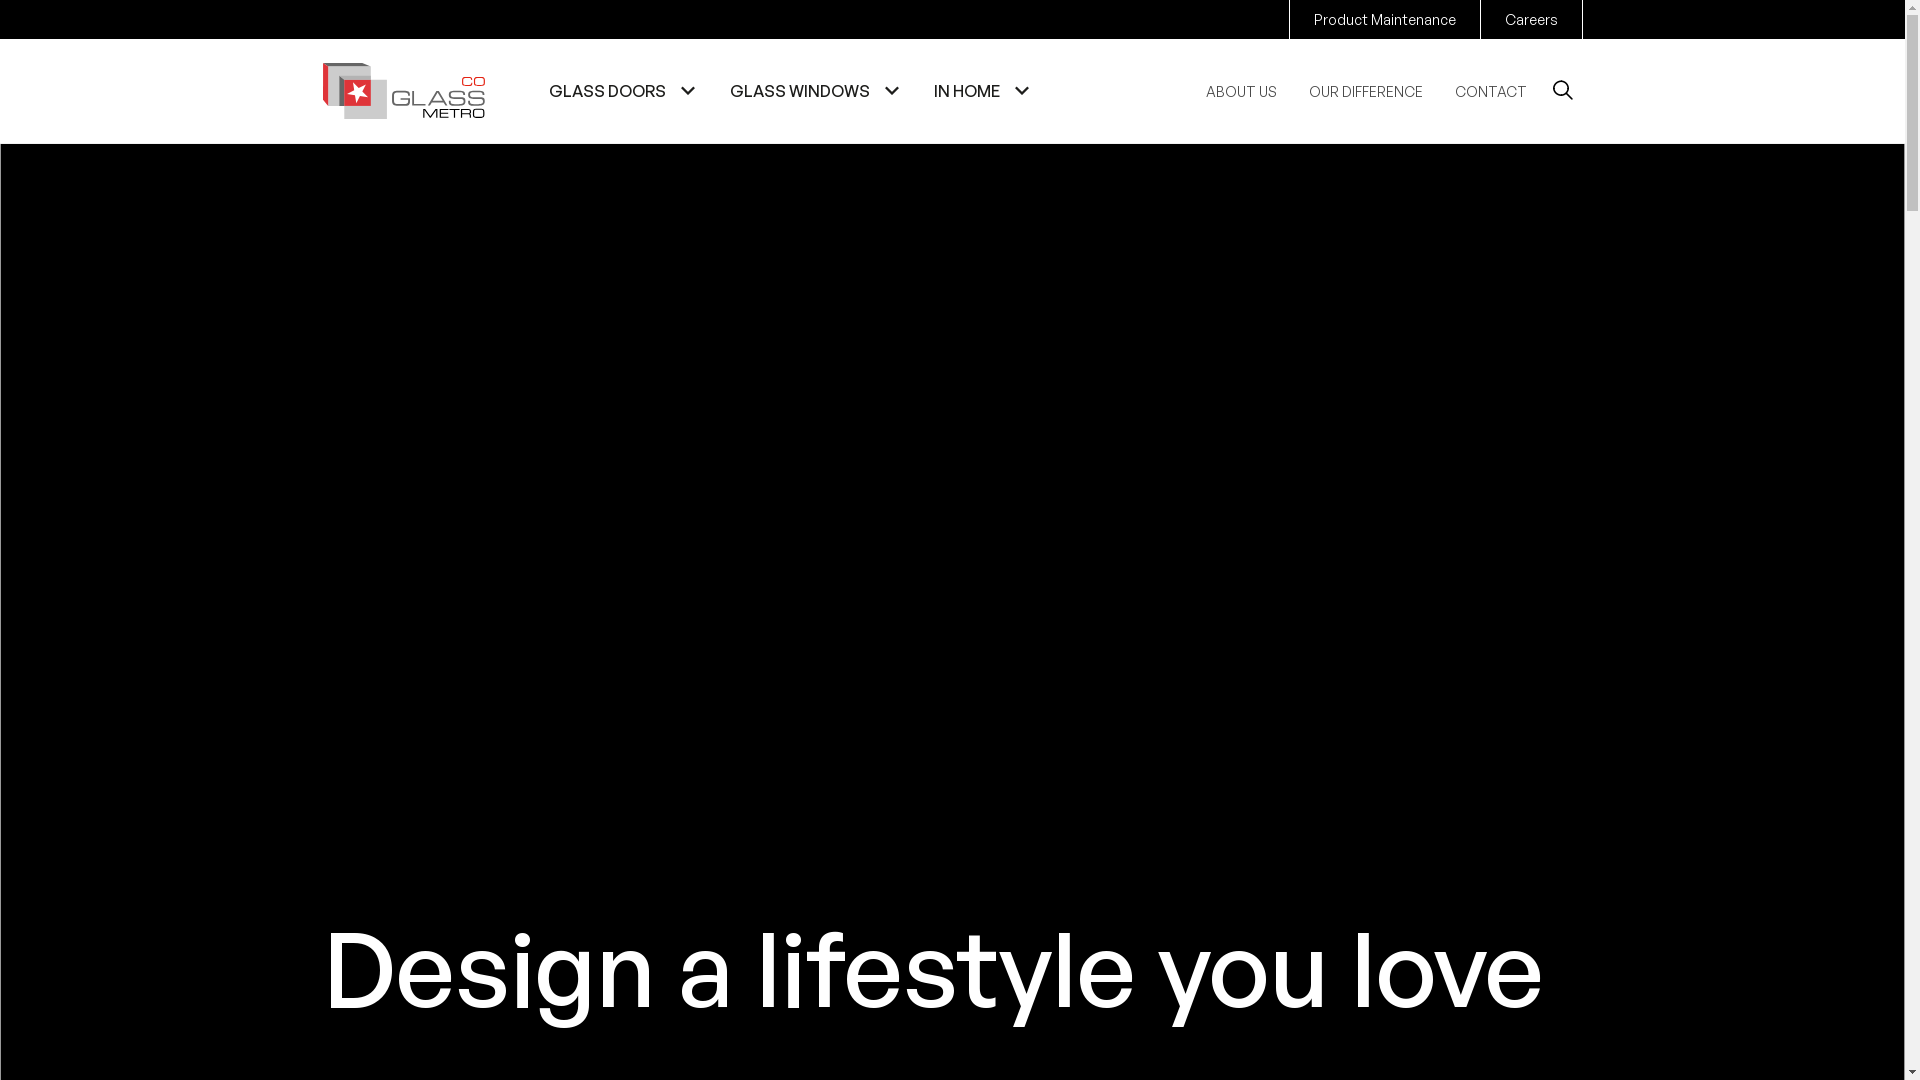 The image size is (1920, 1080). Describe the element at coordinates (1242, 92) in the screenshot. I see `ABOUT US` at that location.